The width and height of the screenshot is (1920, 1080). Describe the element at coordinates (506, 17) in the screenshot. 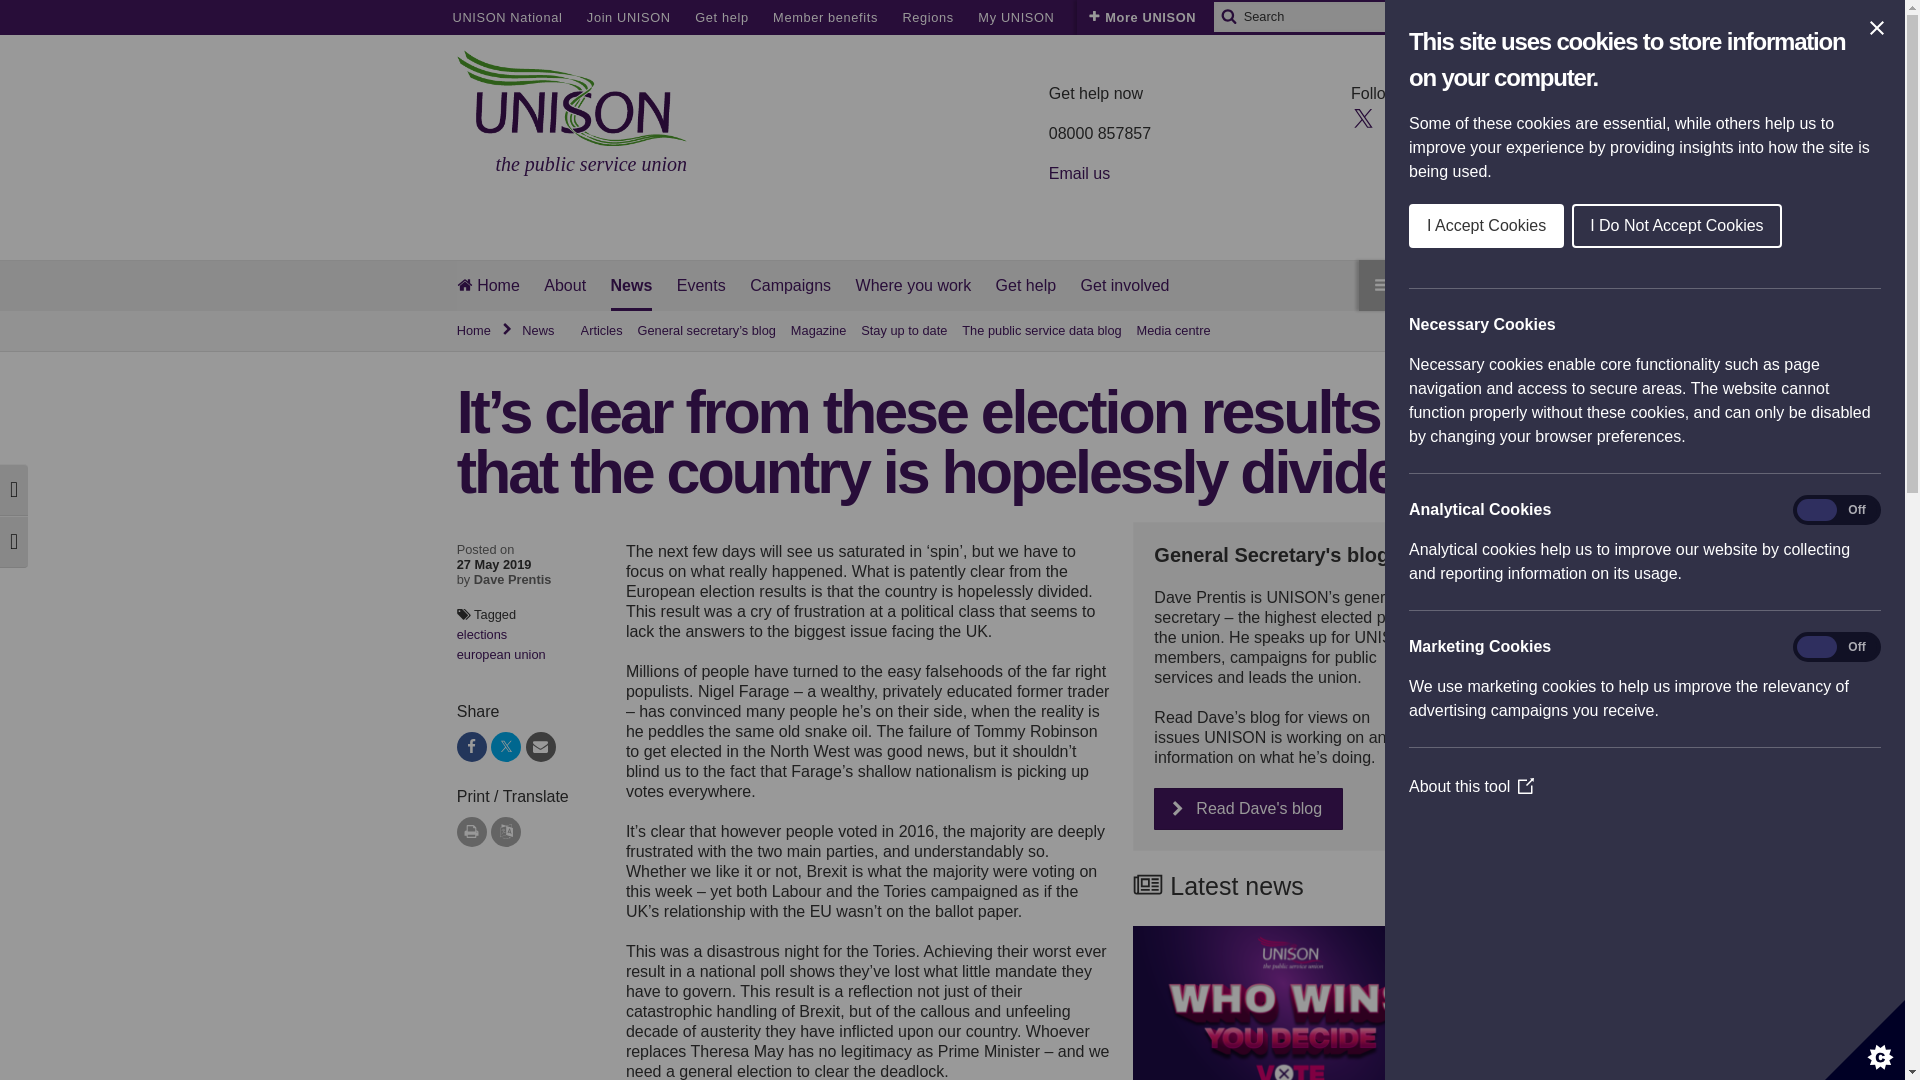

I see `UNISON National` at that location.